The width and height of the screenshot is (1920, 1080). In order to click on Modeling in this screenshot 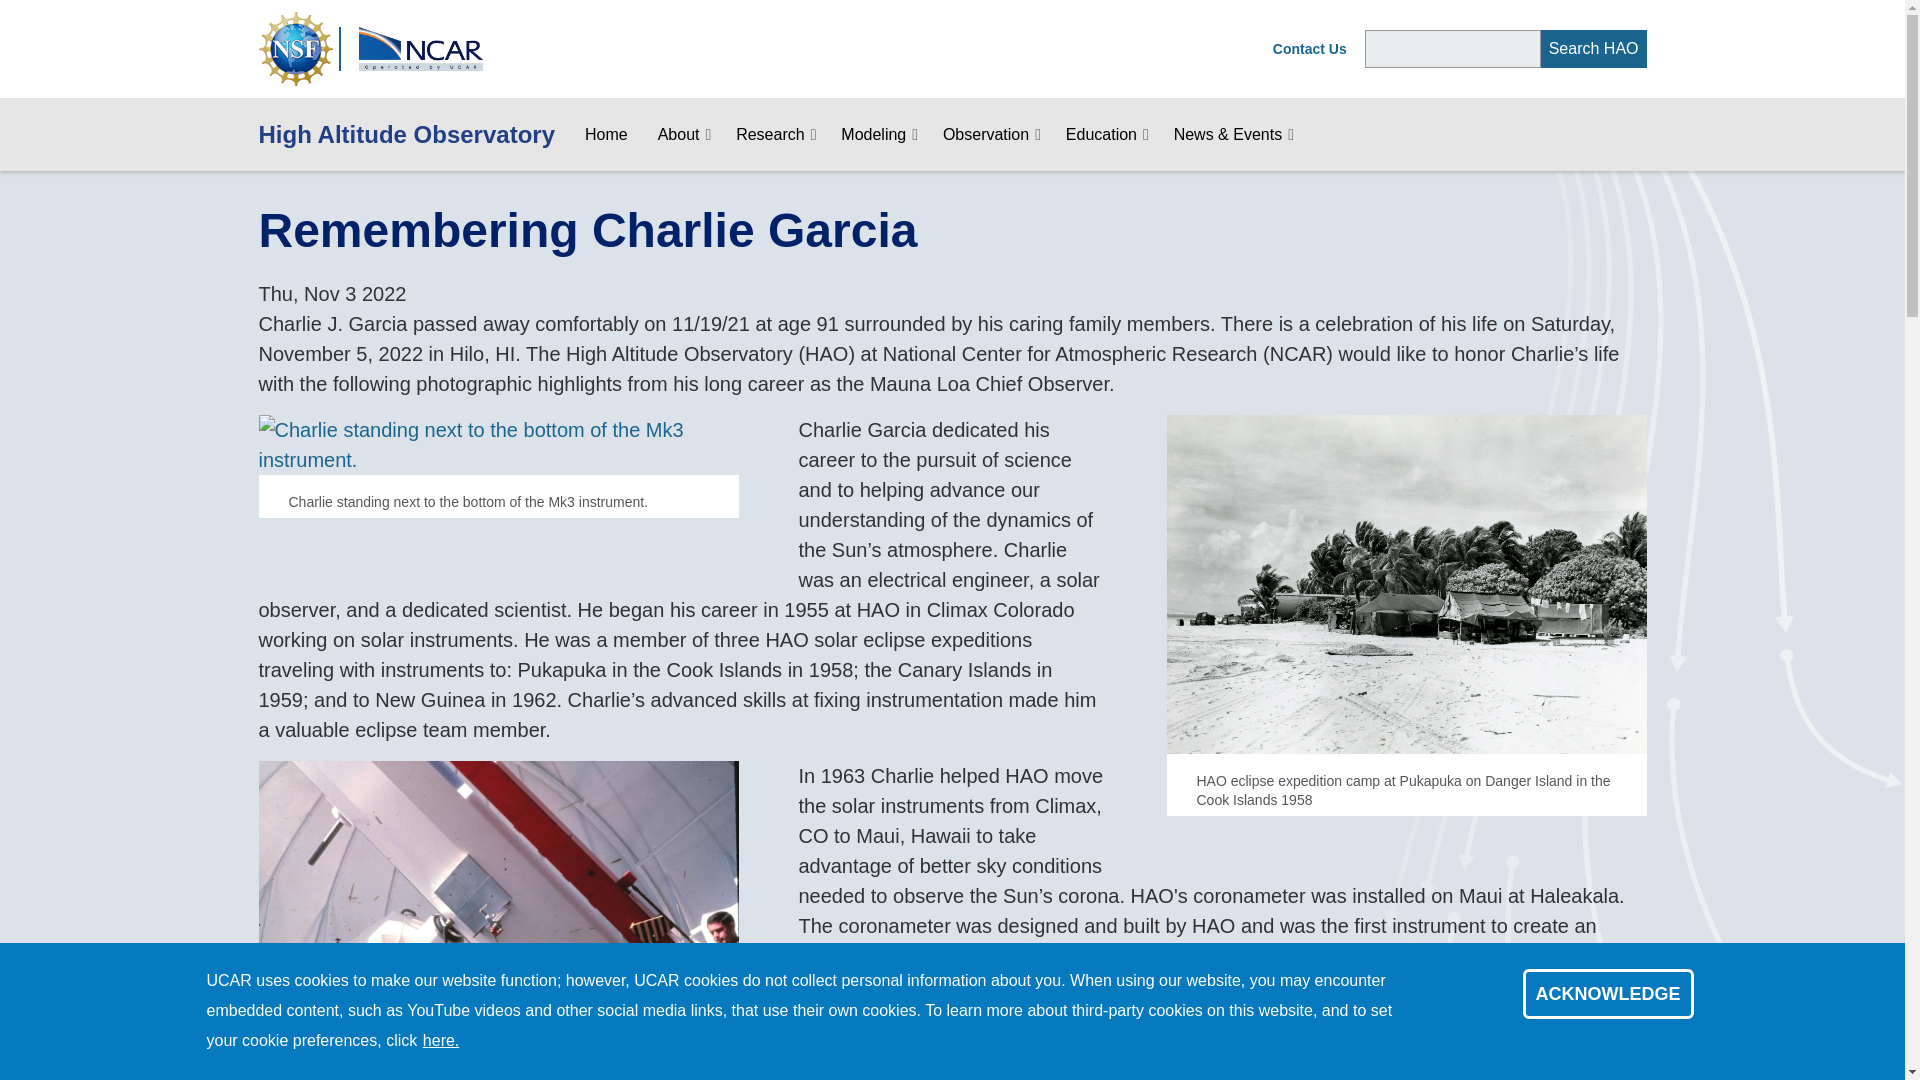, I will do `click(873, 134)`.